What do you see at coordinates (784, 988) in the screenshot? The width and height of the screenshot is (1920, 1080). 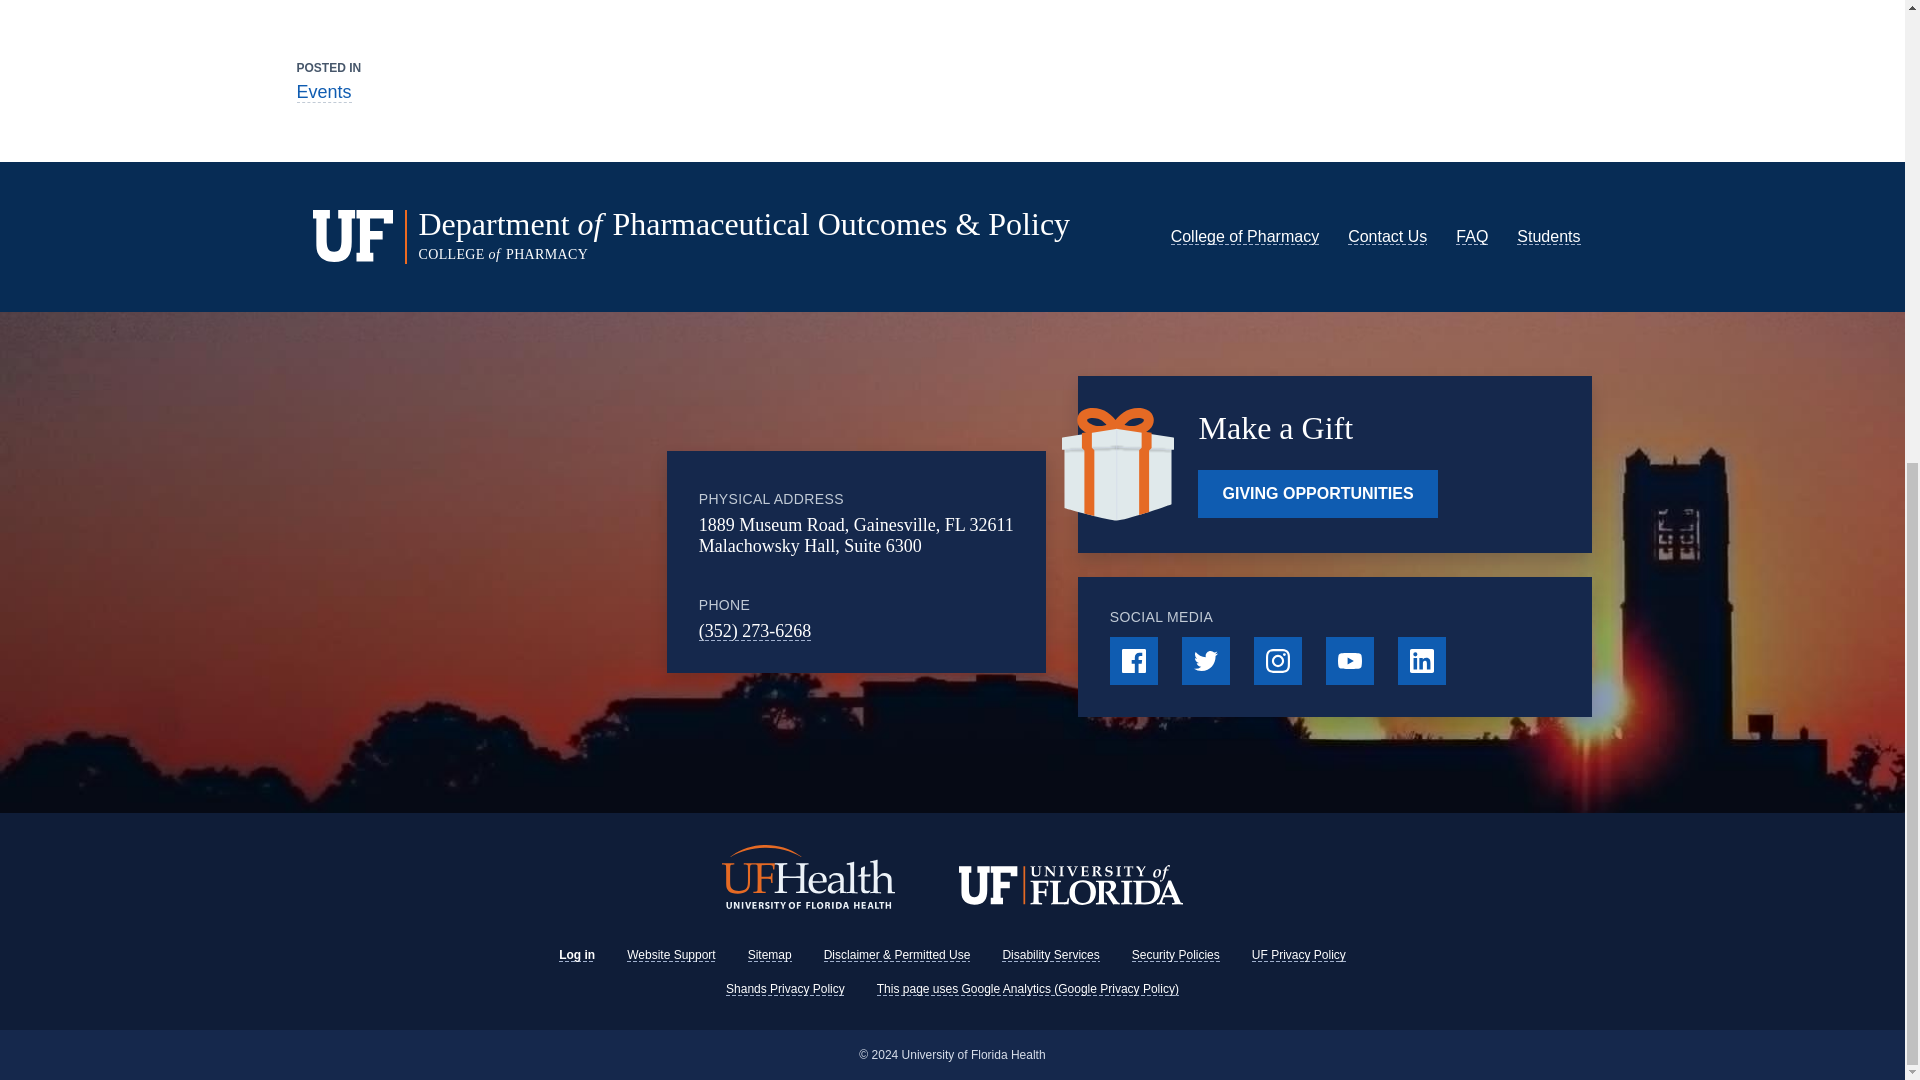 I see `Shands Privacy Policy` at bounding box center [784, 988].